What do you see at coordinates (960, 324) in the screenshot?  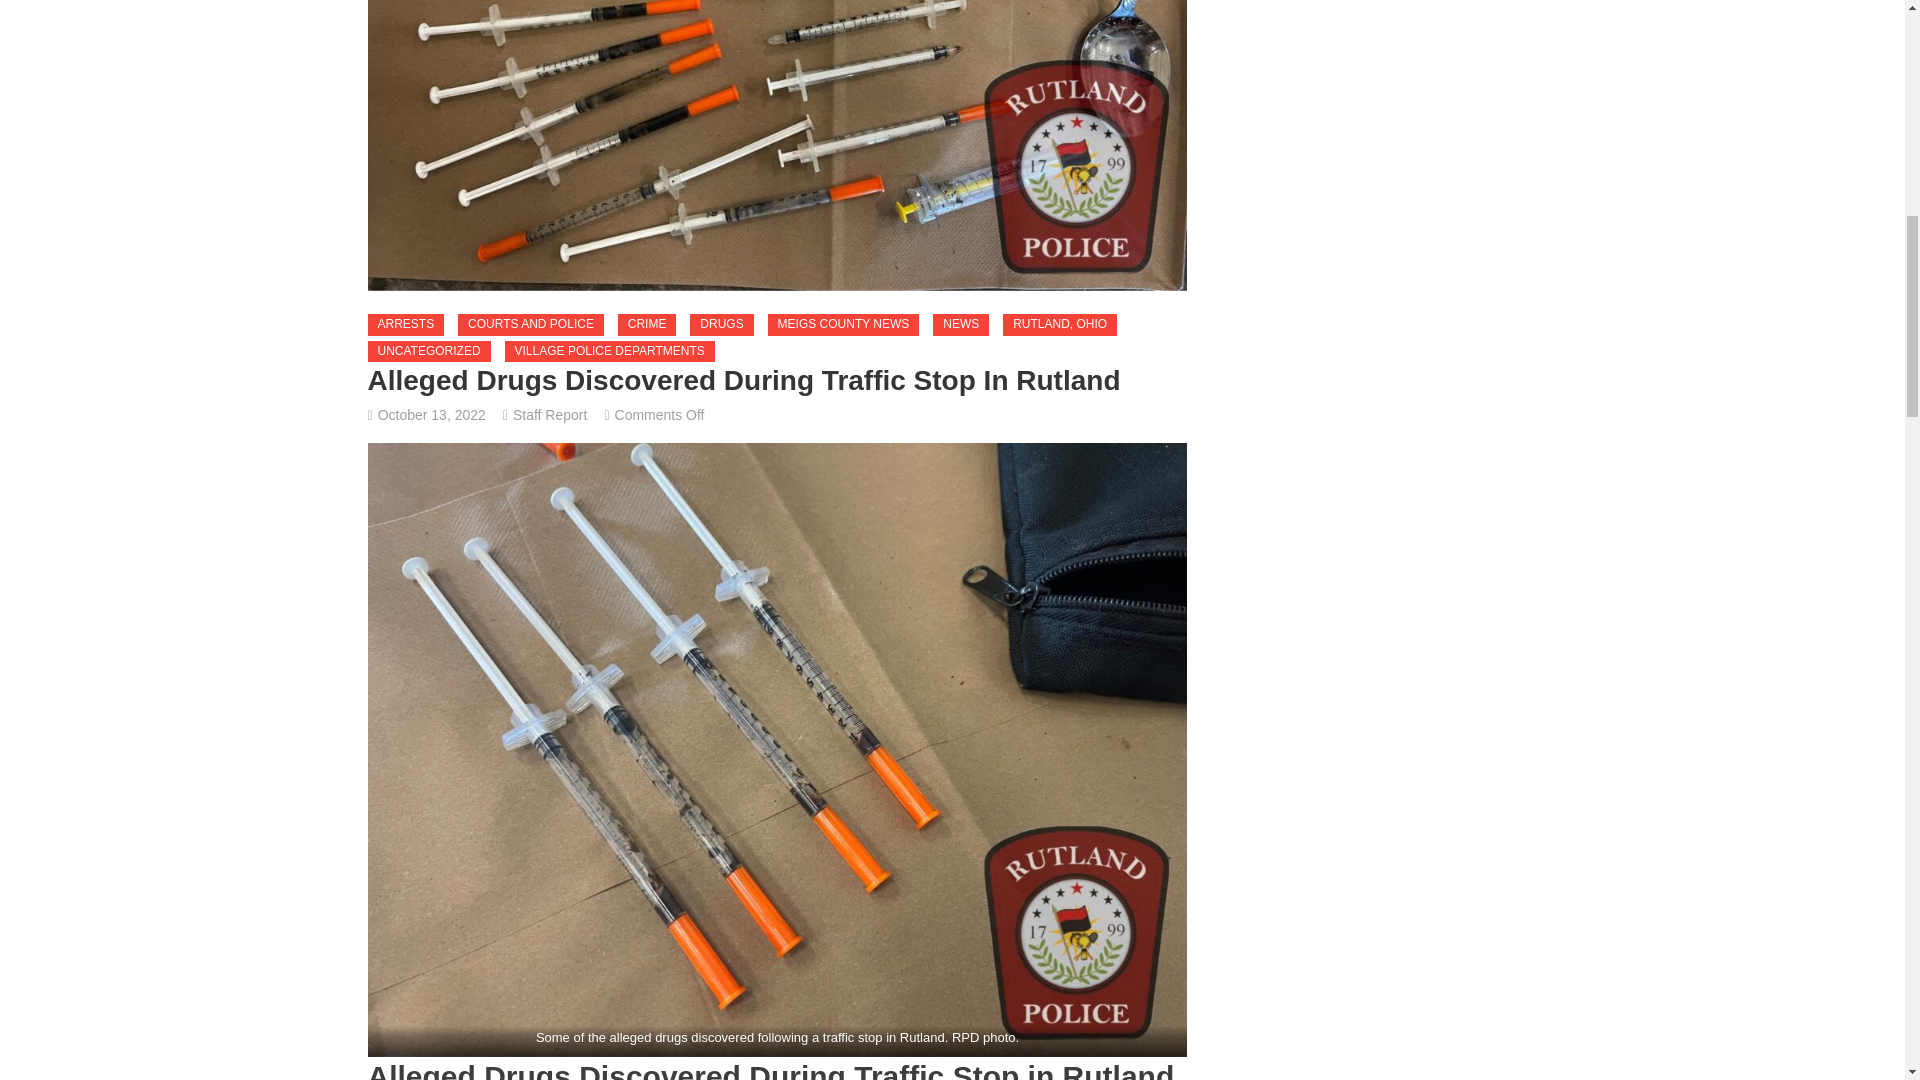 I see `NEWS` at bounding box center [960, 324].